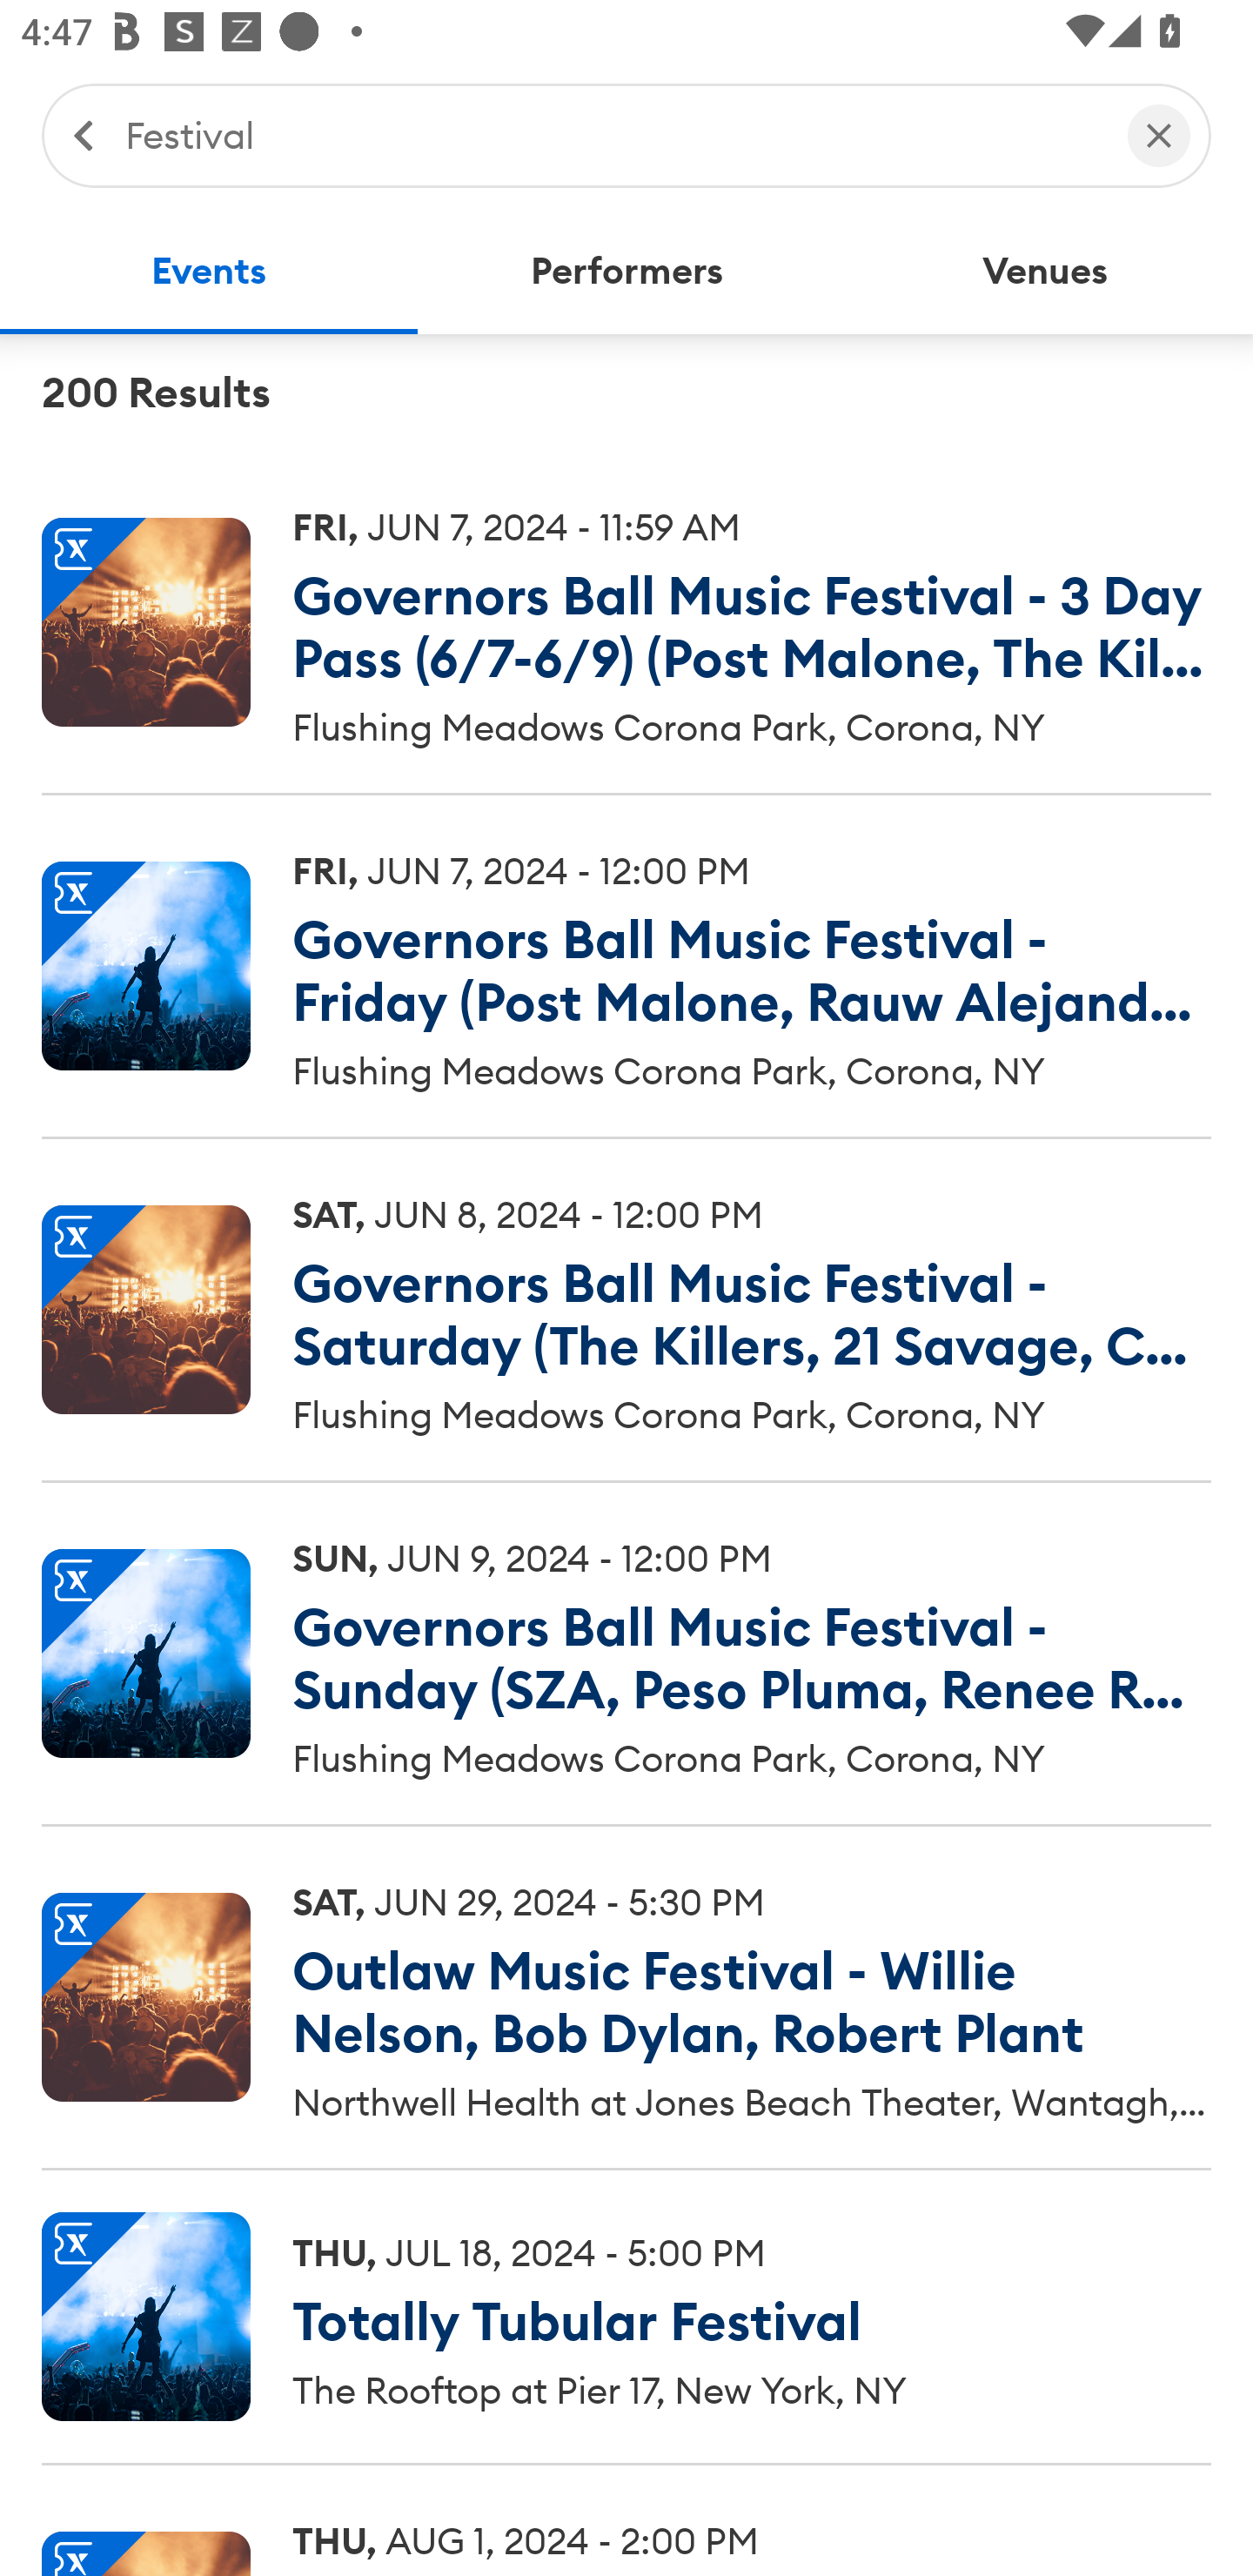  What do you see at coordinates (1044, 272) in the screenshot?
I see `Venues` at bounding box center [1044, 272].